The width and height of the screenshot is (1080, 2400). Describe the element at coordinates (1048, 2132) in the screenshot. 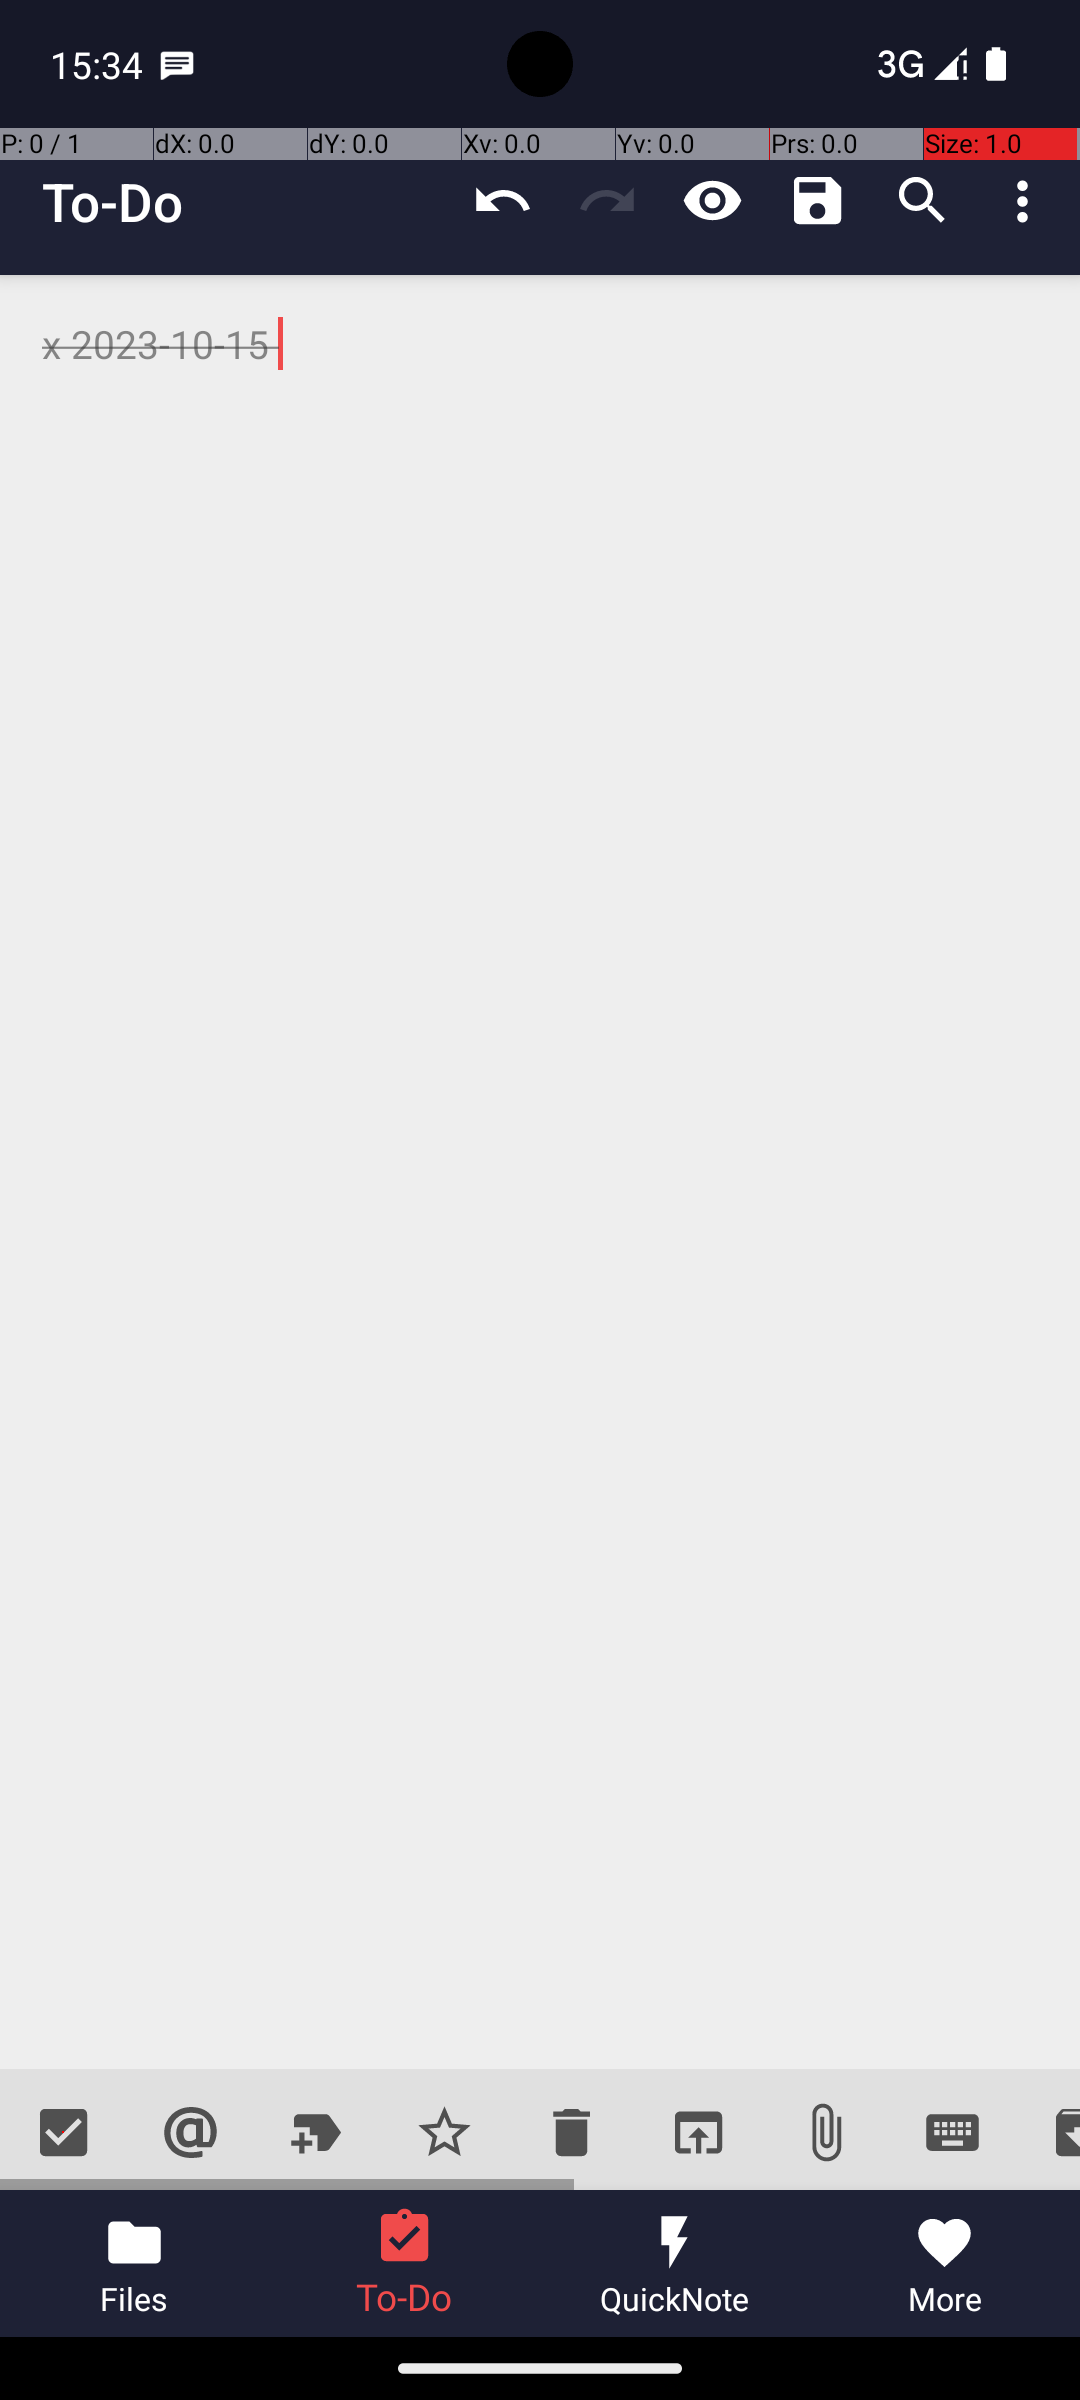

I see `Archive completed tasks` at that location.